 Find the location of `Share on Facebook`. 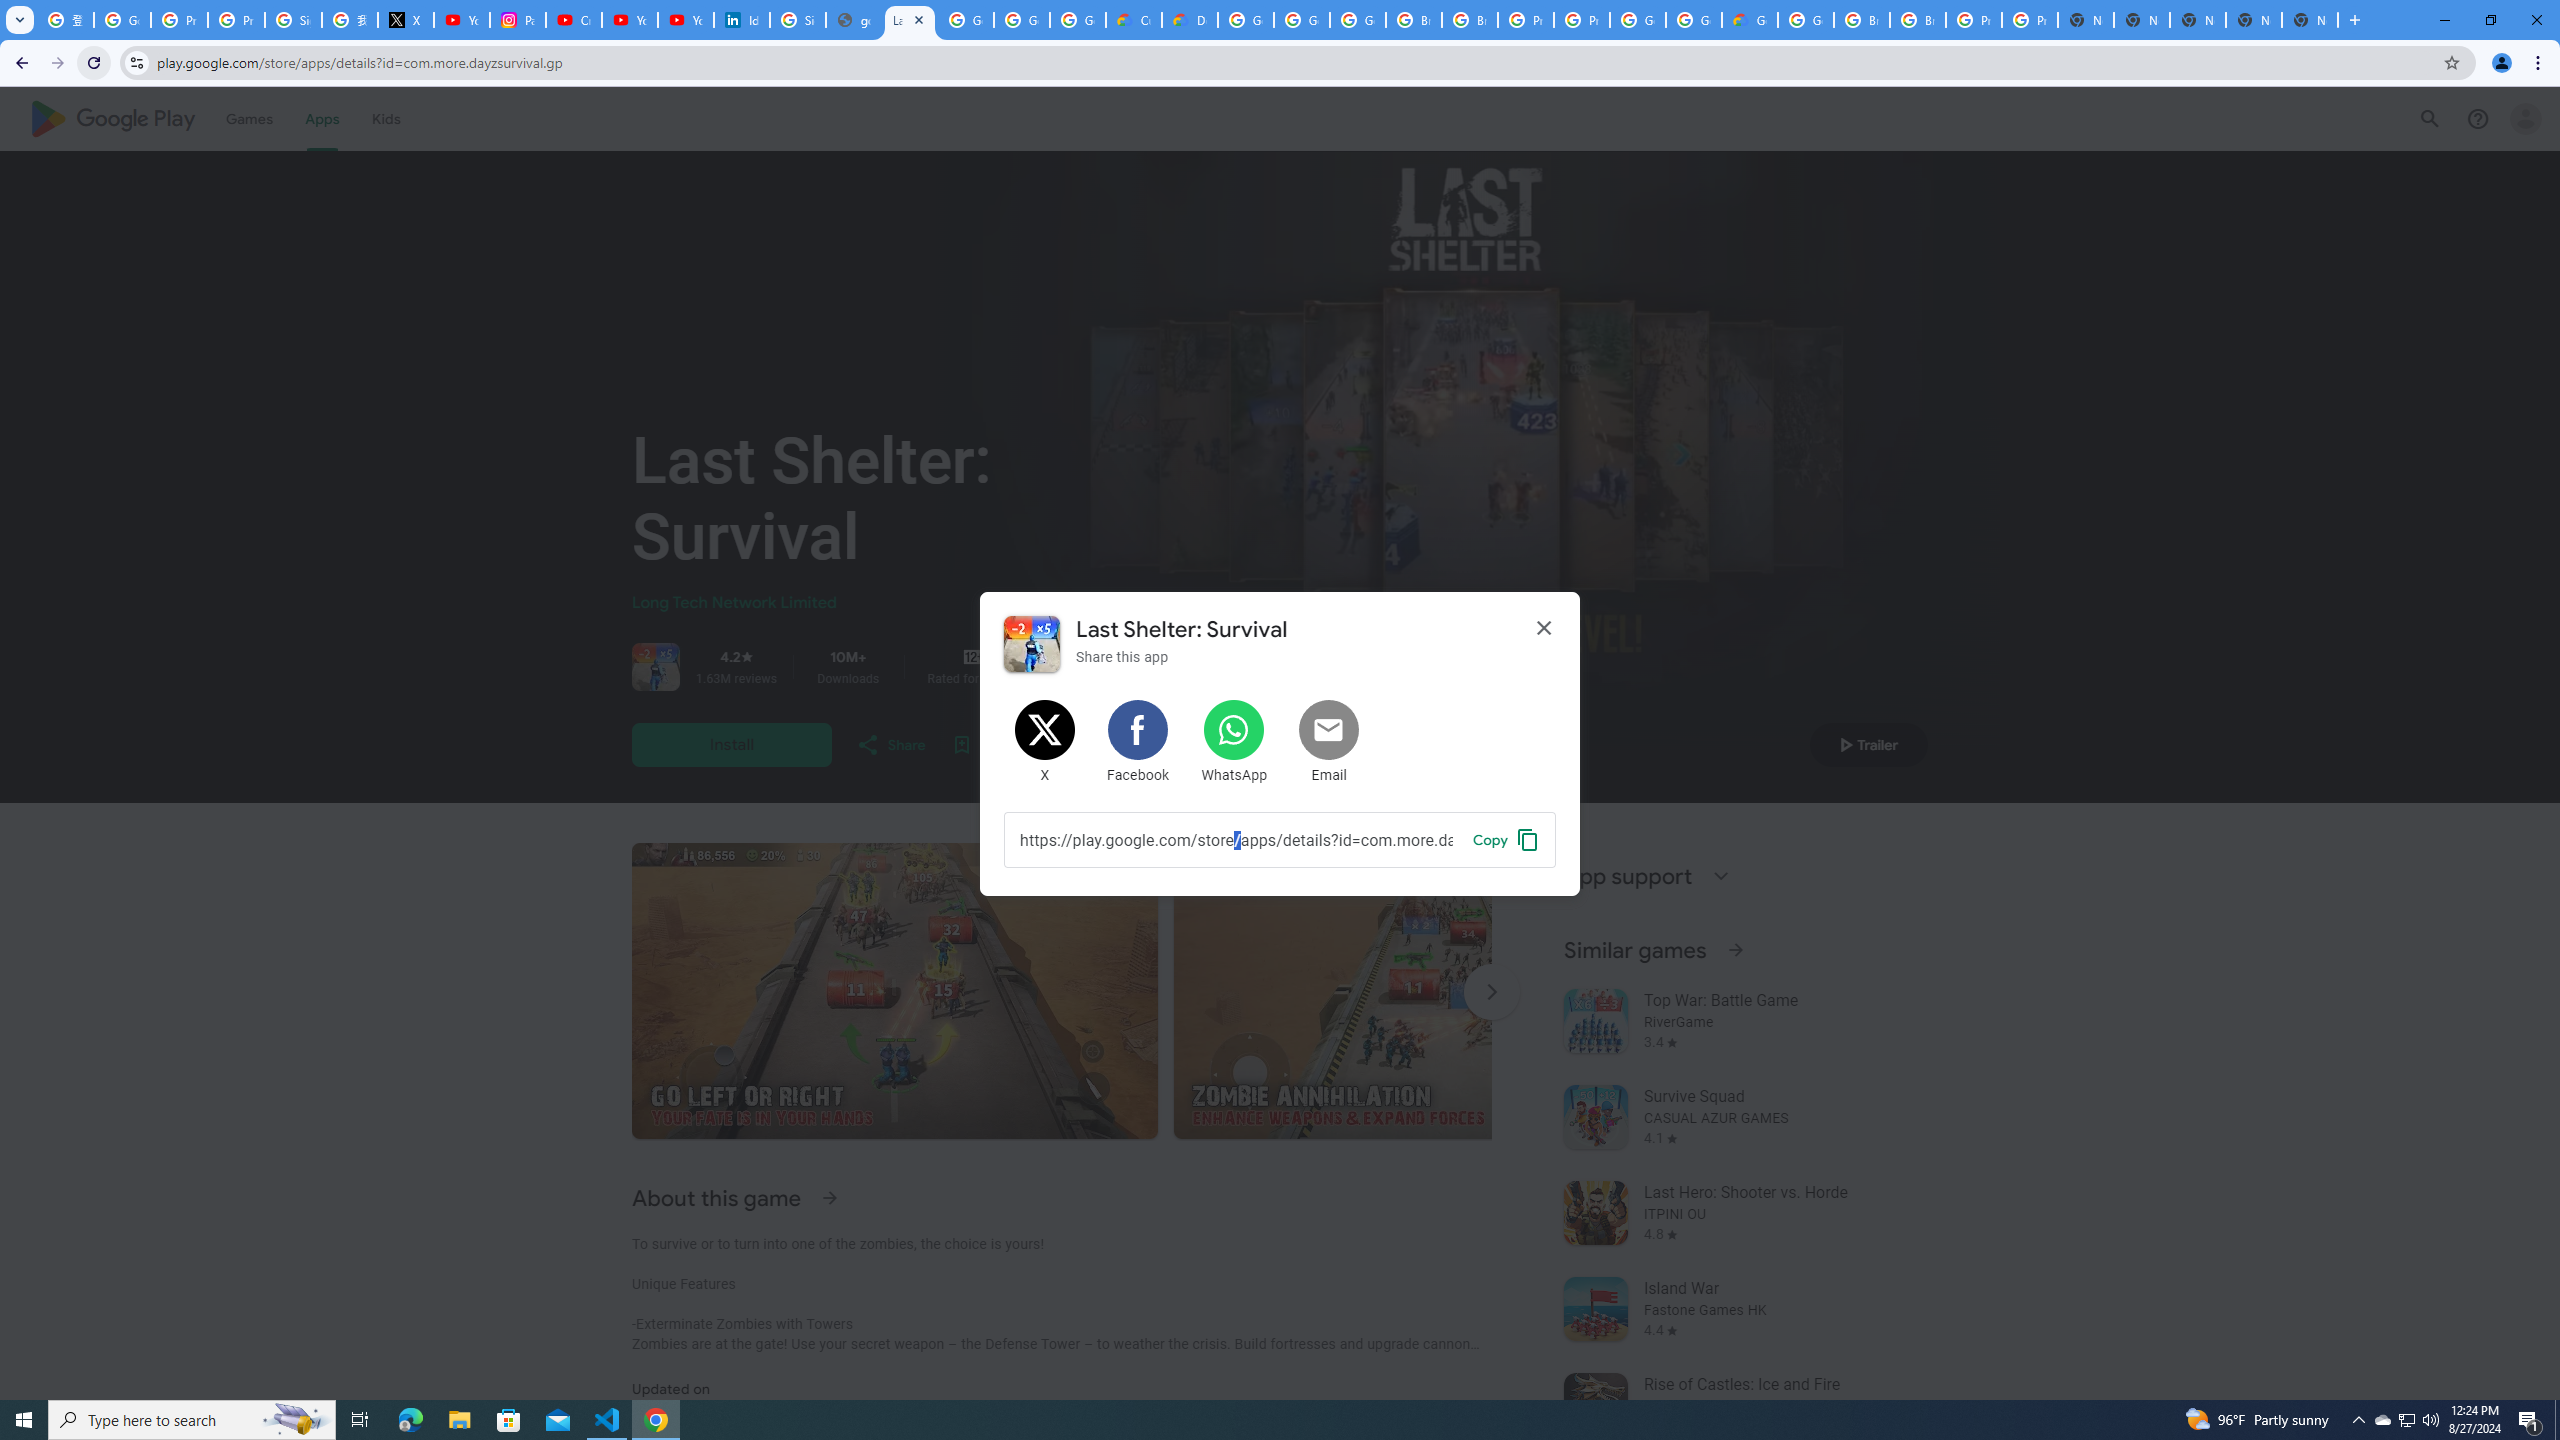

Share on Facebook is located at coordinates (1139, 742).